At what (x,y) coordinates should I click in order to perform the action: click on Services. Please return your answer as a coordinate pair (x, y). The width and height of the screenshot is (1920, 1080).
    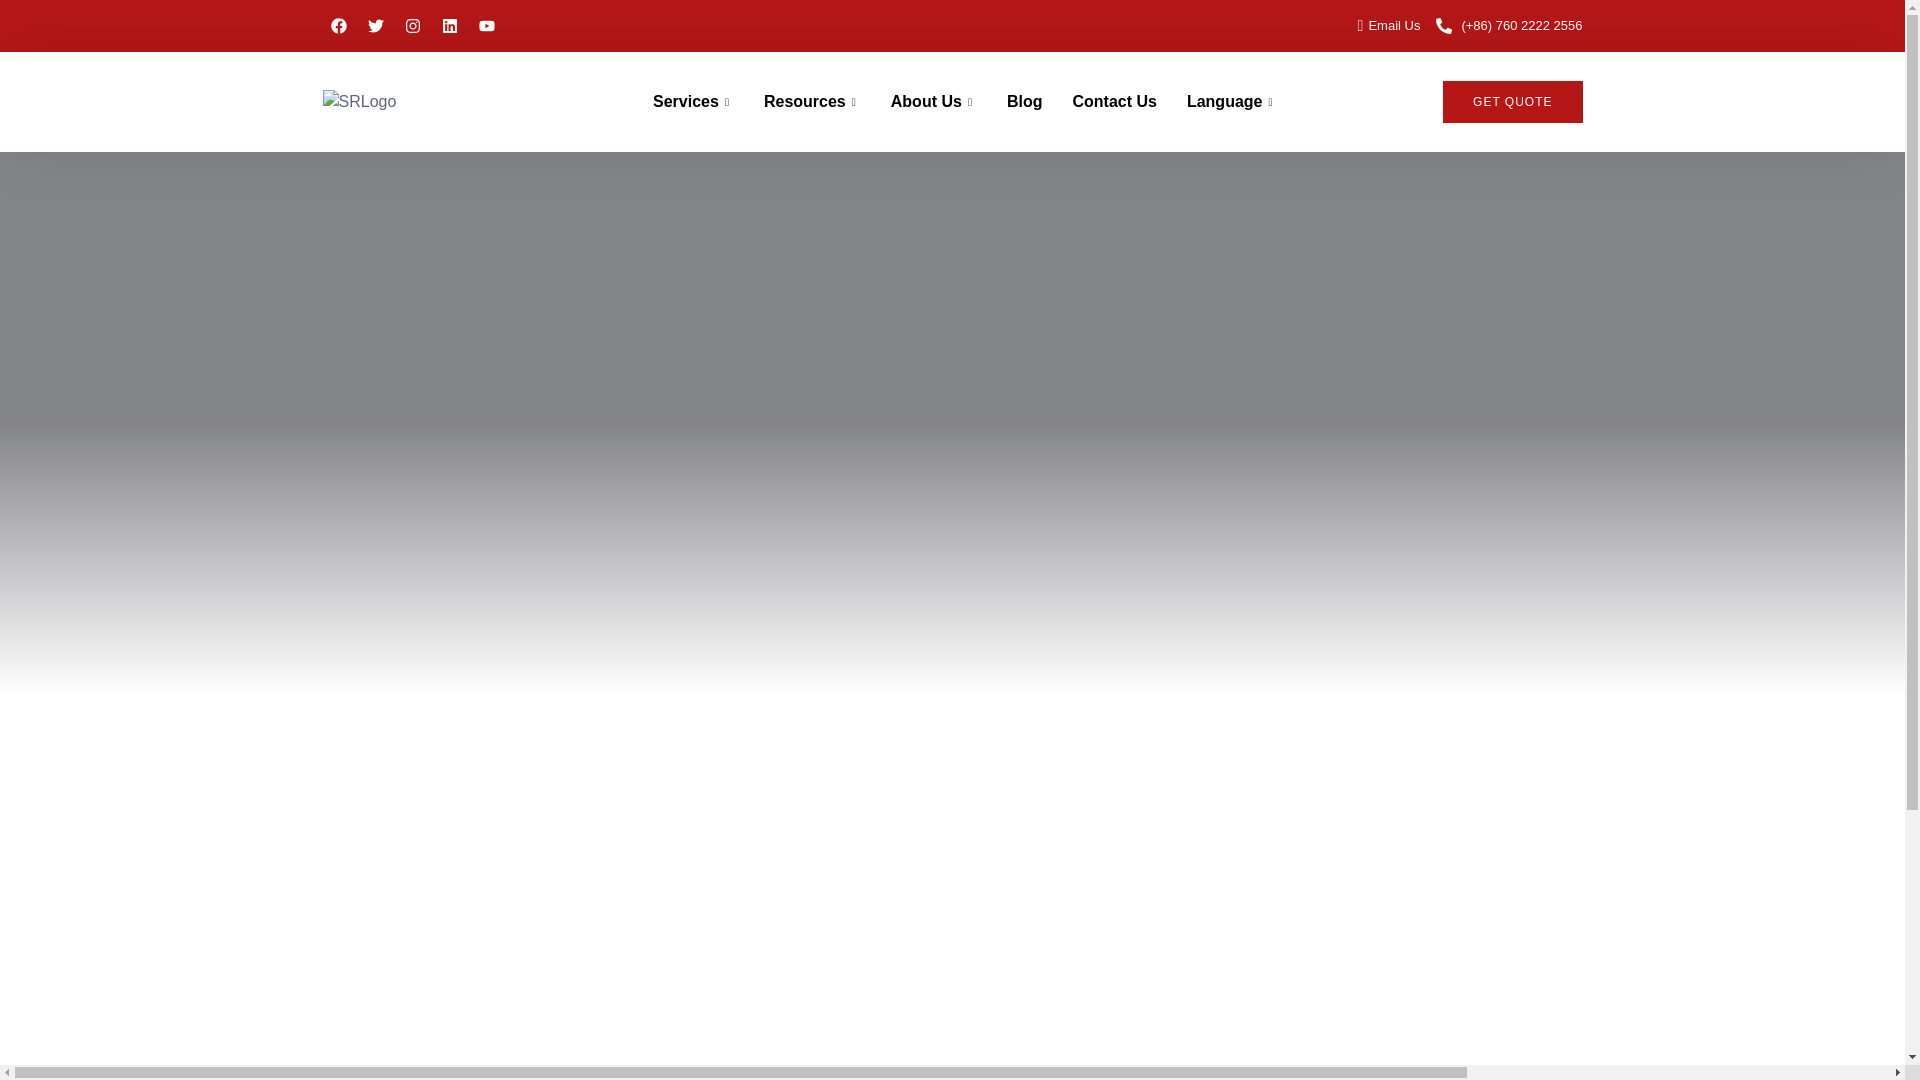
    Looking at the image, I should click on (692, 101).